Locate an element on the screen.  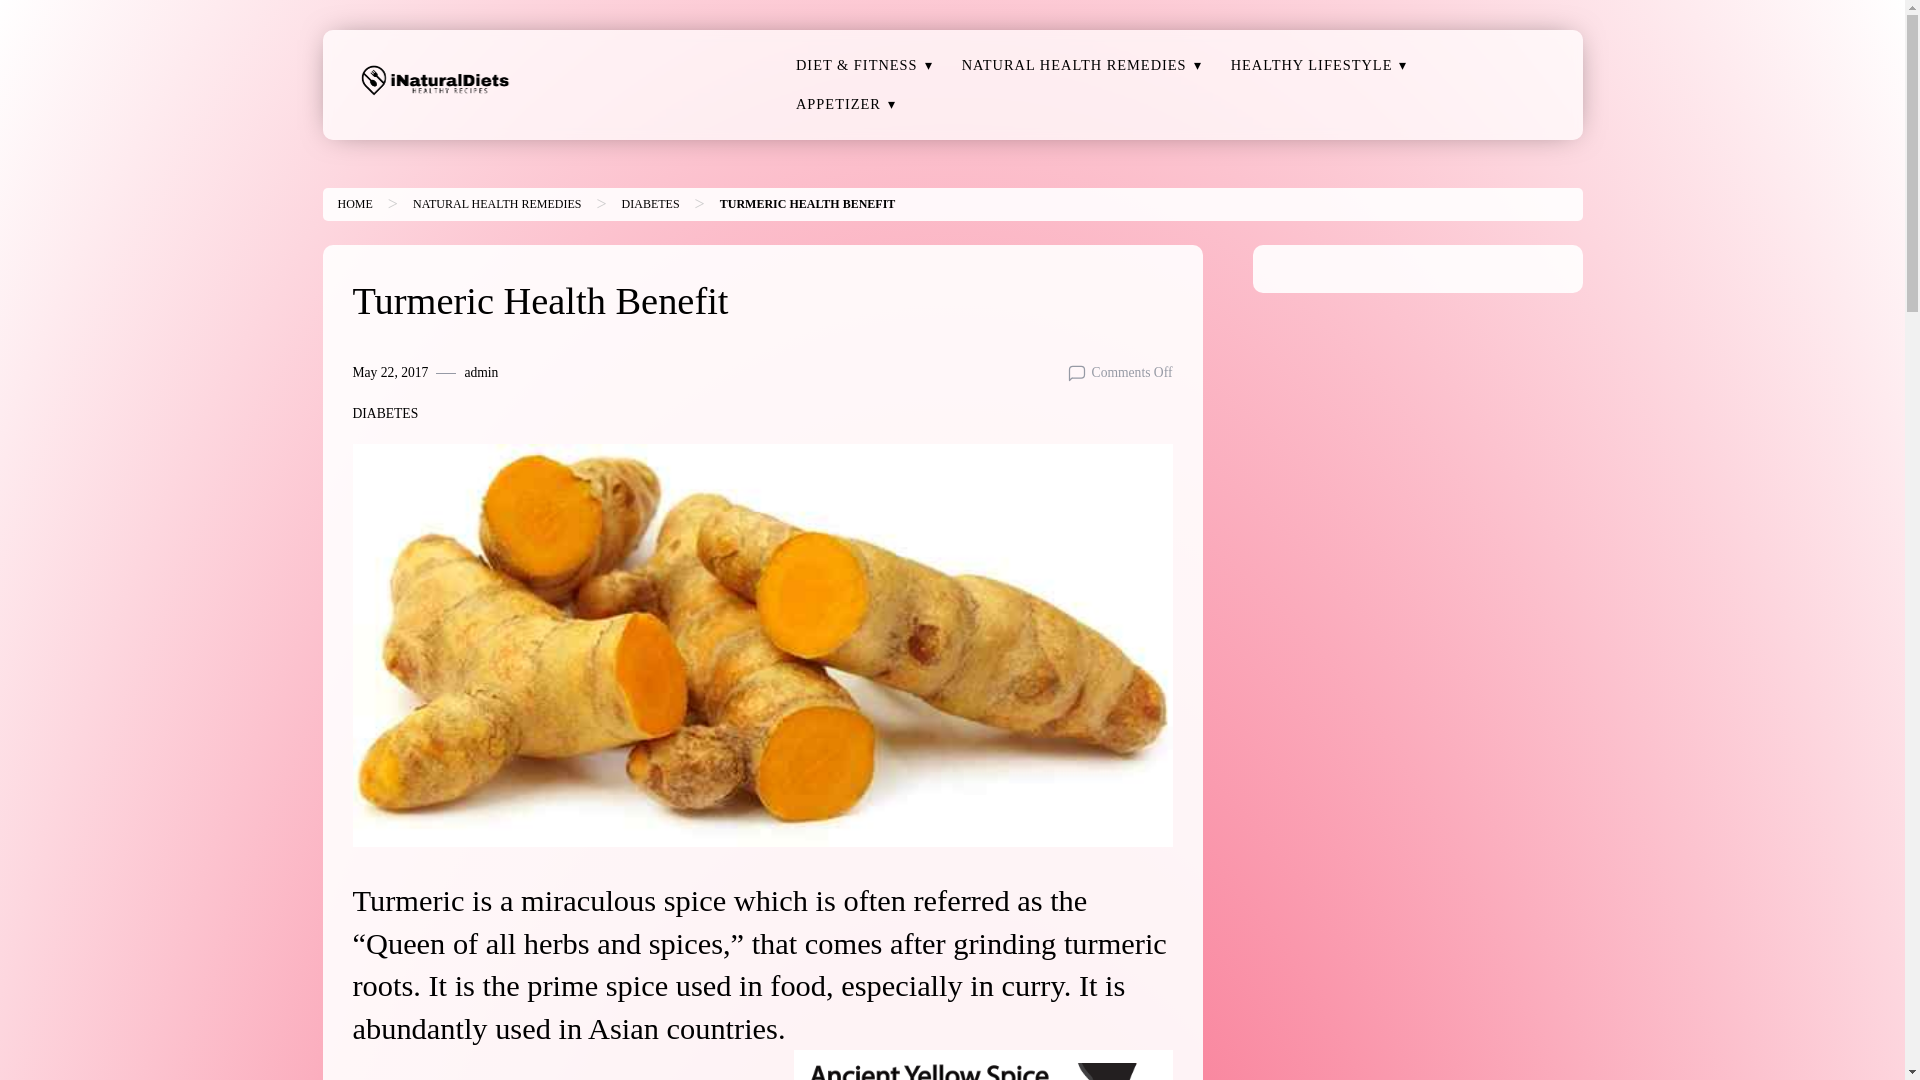
HOME is located at coordinates (354, 203).